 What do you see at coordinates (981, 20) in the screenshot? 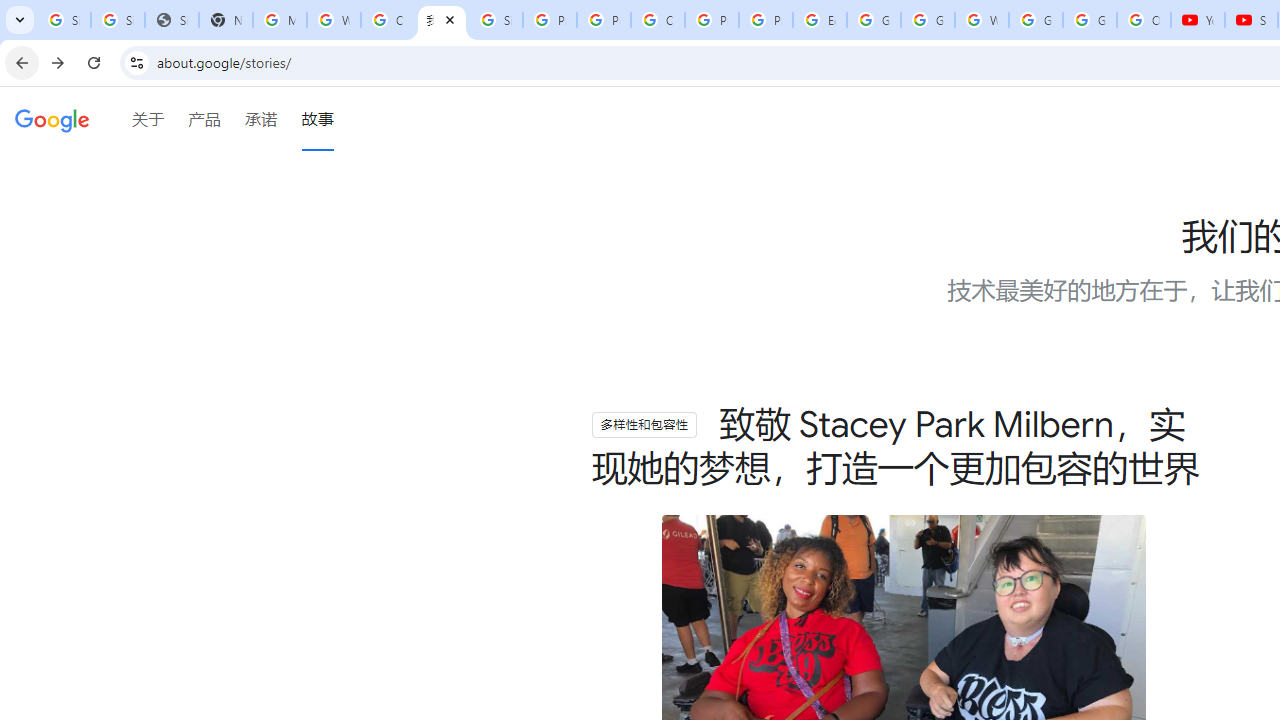
I see `Welcome to My Activity` at bounding box center [981, 20].